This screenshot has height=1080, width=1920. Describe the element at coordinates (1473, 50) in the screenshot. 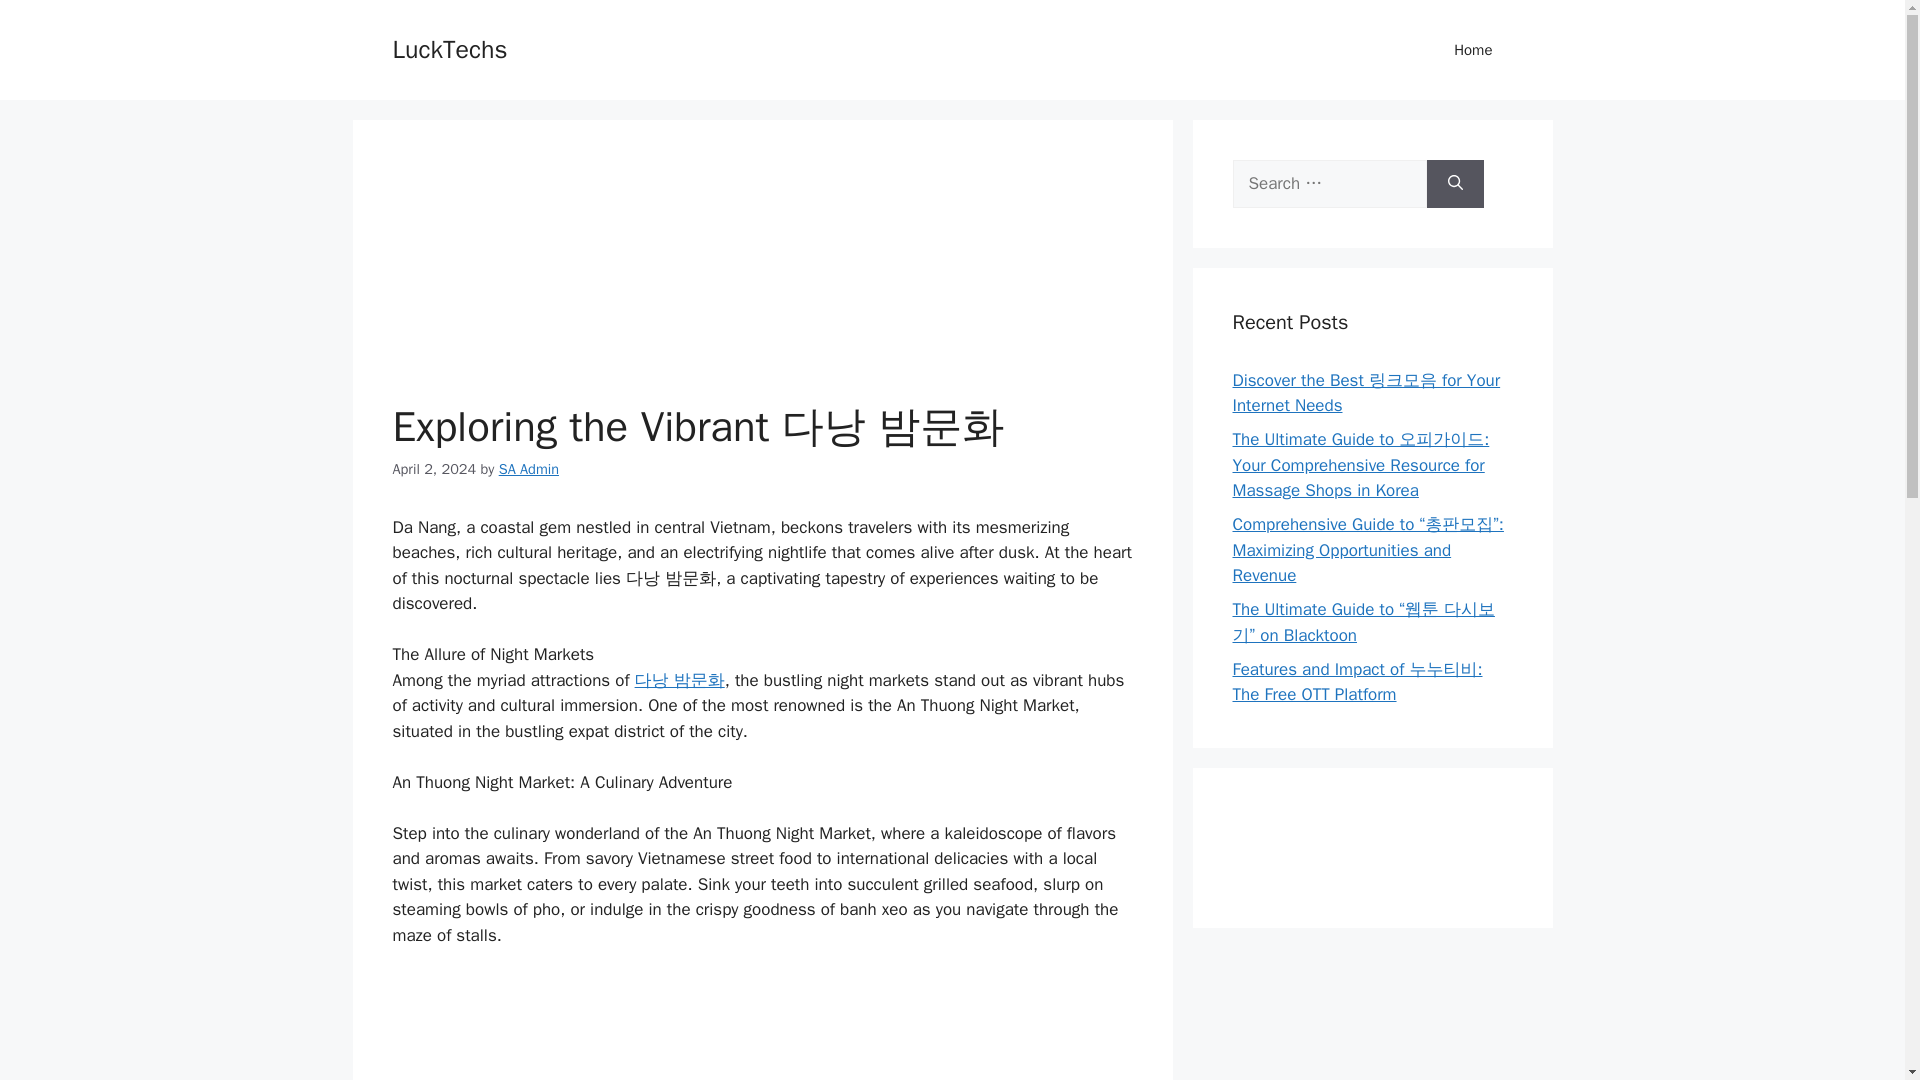

I see `Home` at that location.